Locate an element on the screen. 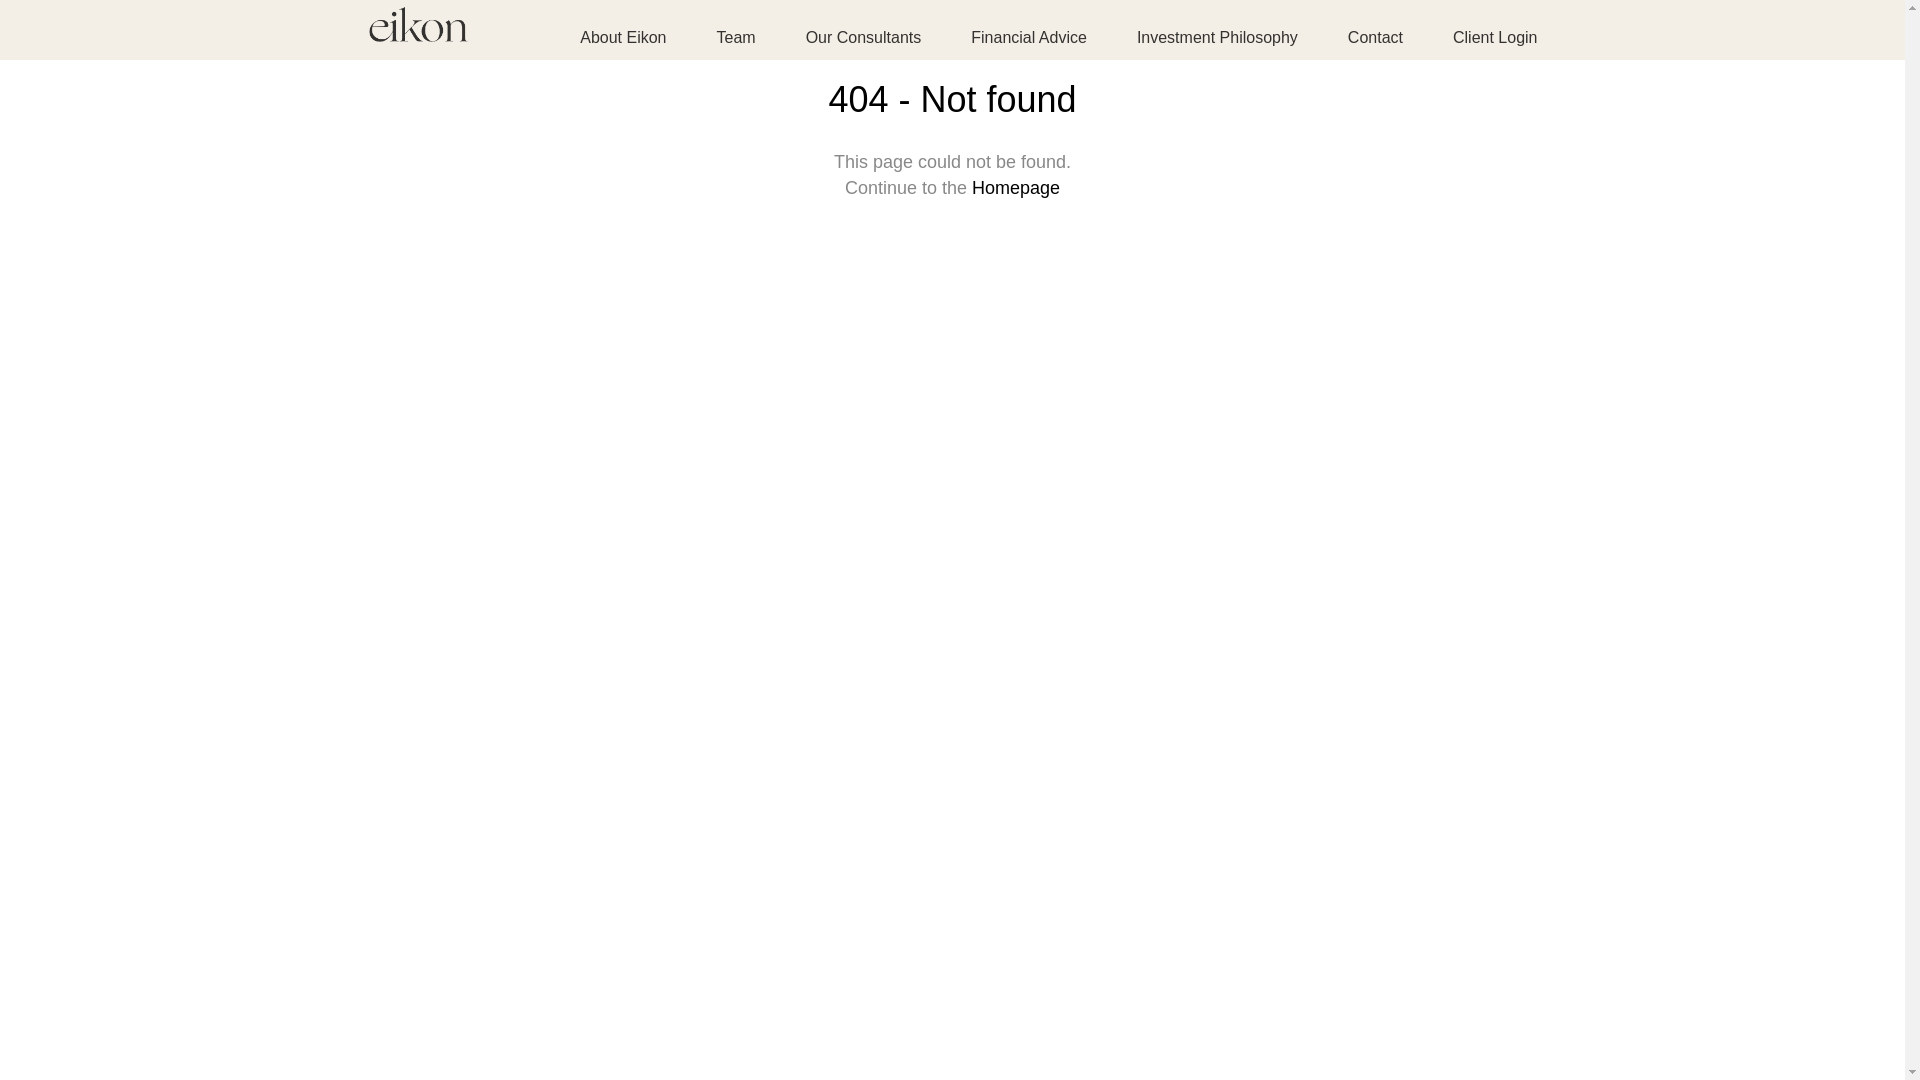 Image resolution: width=1920 pixels, height=1080 pixels. Homepage is located at coordinates (1016, 188).